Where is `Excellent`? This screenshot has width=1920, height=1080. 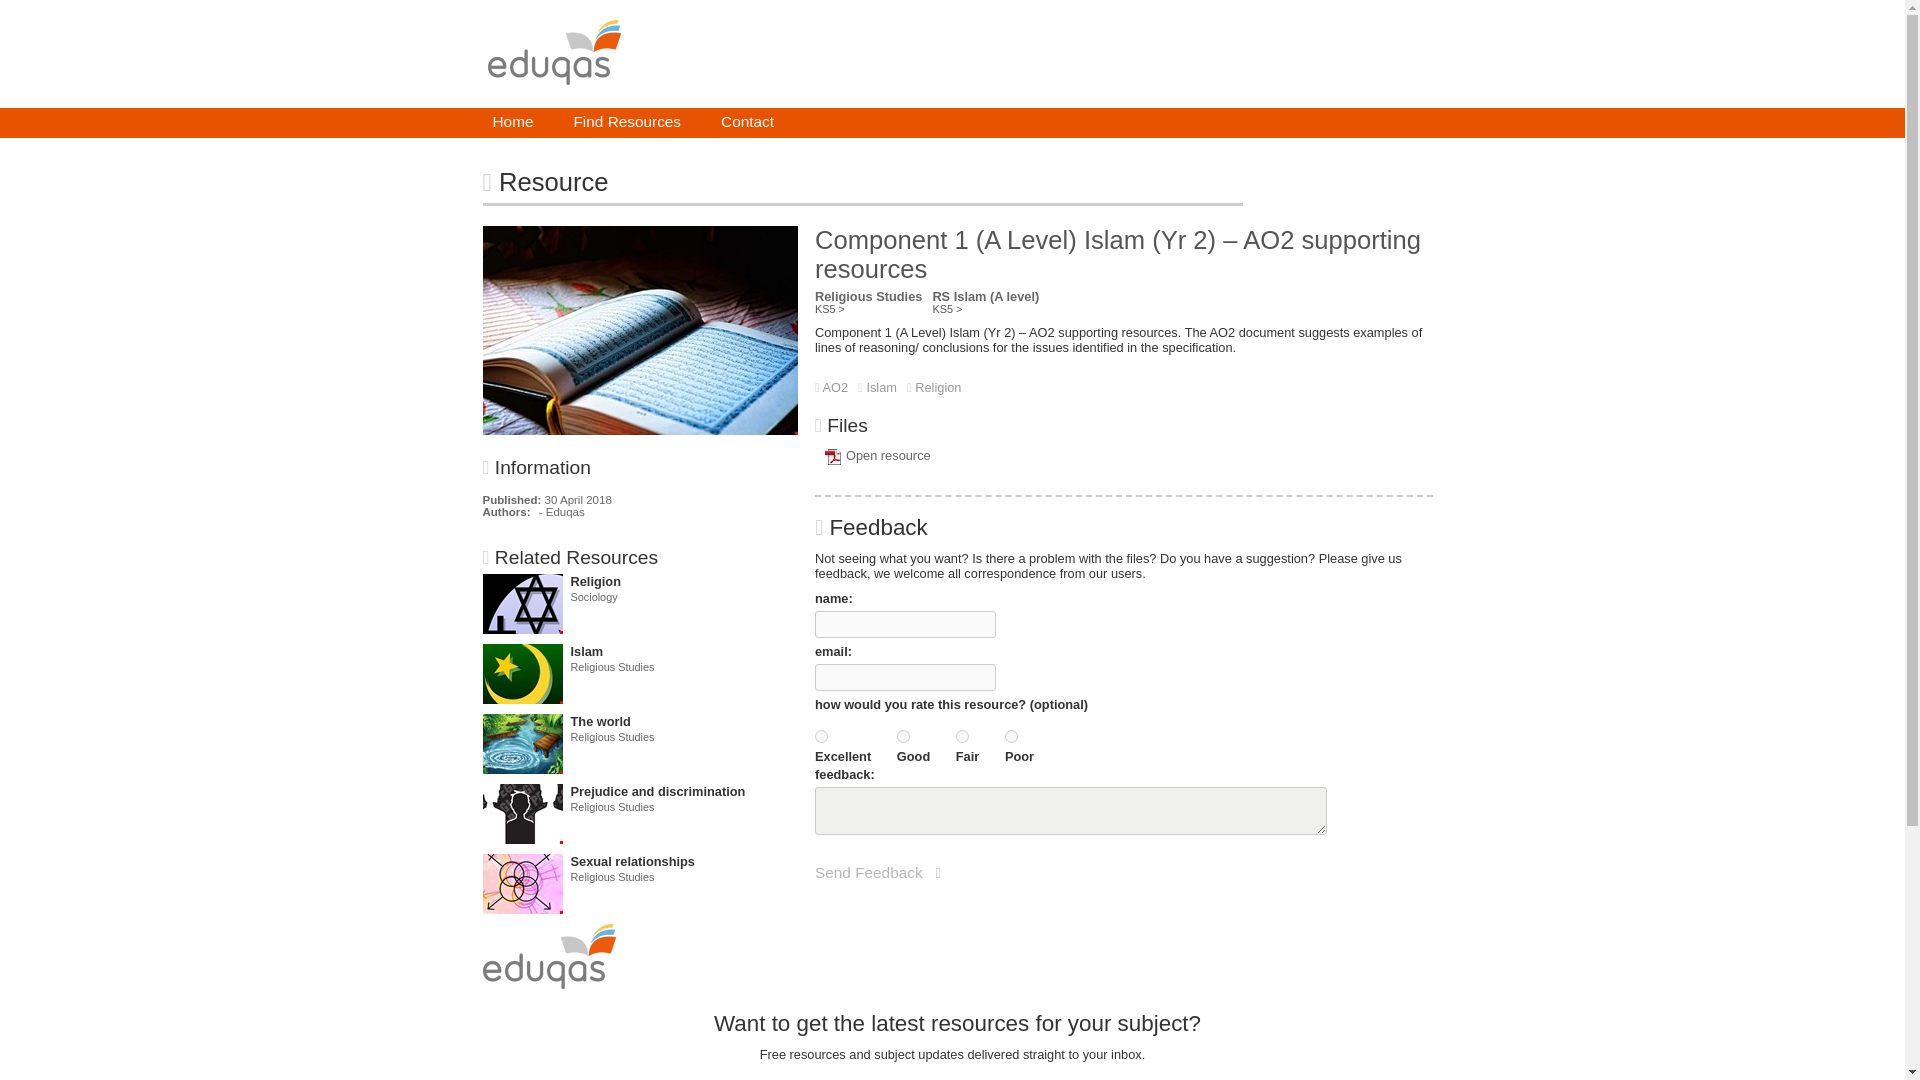 Excellent is located at coordinates (820, 736).